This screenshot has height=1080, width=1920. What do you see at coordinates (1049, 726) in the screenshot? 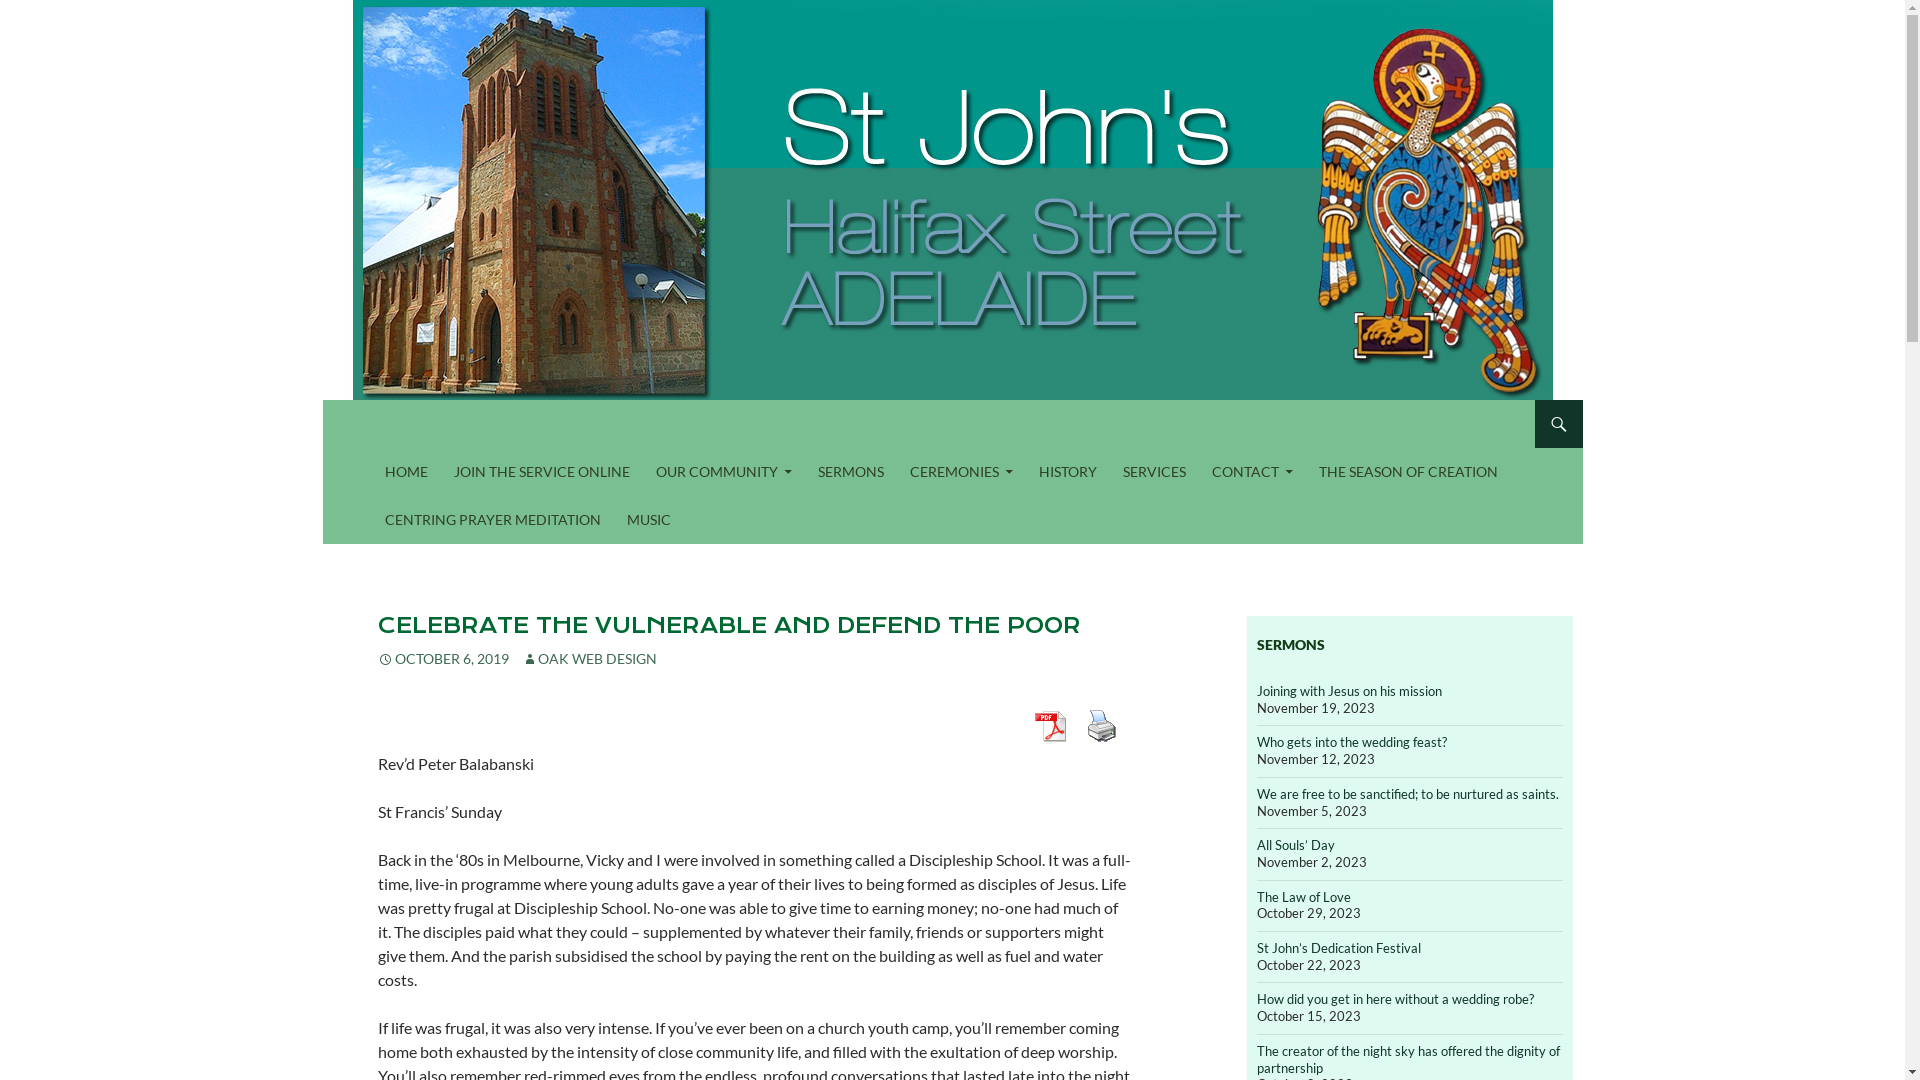
I see `Download PDF` at bounding box center [1049, 726].